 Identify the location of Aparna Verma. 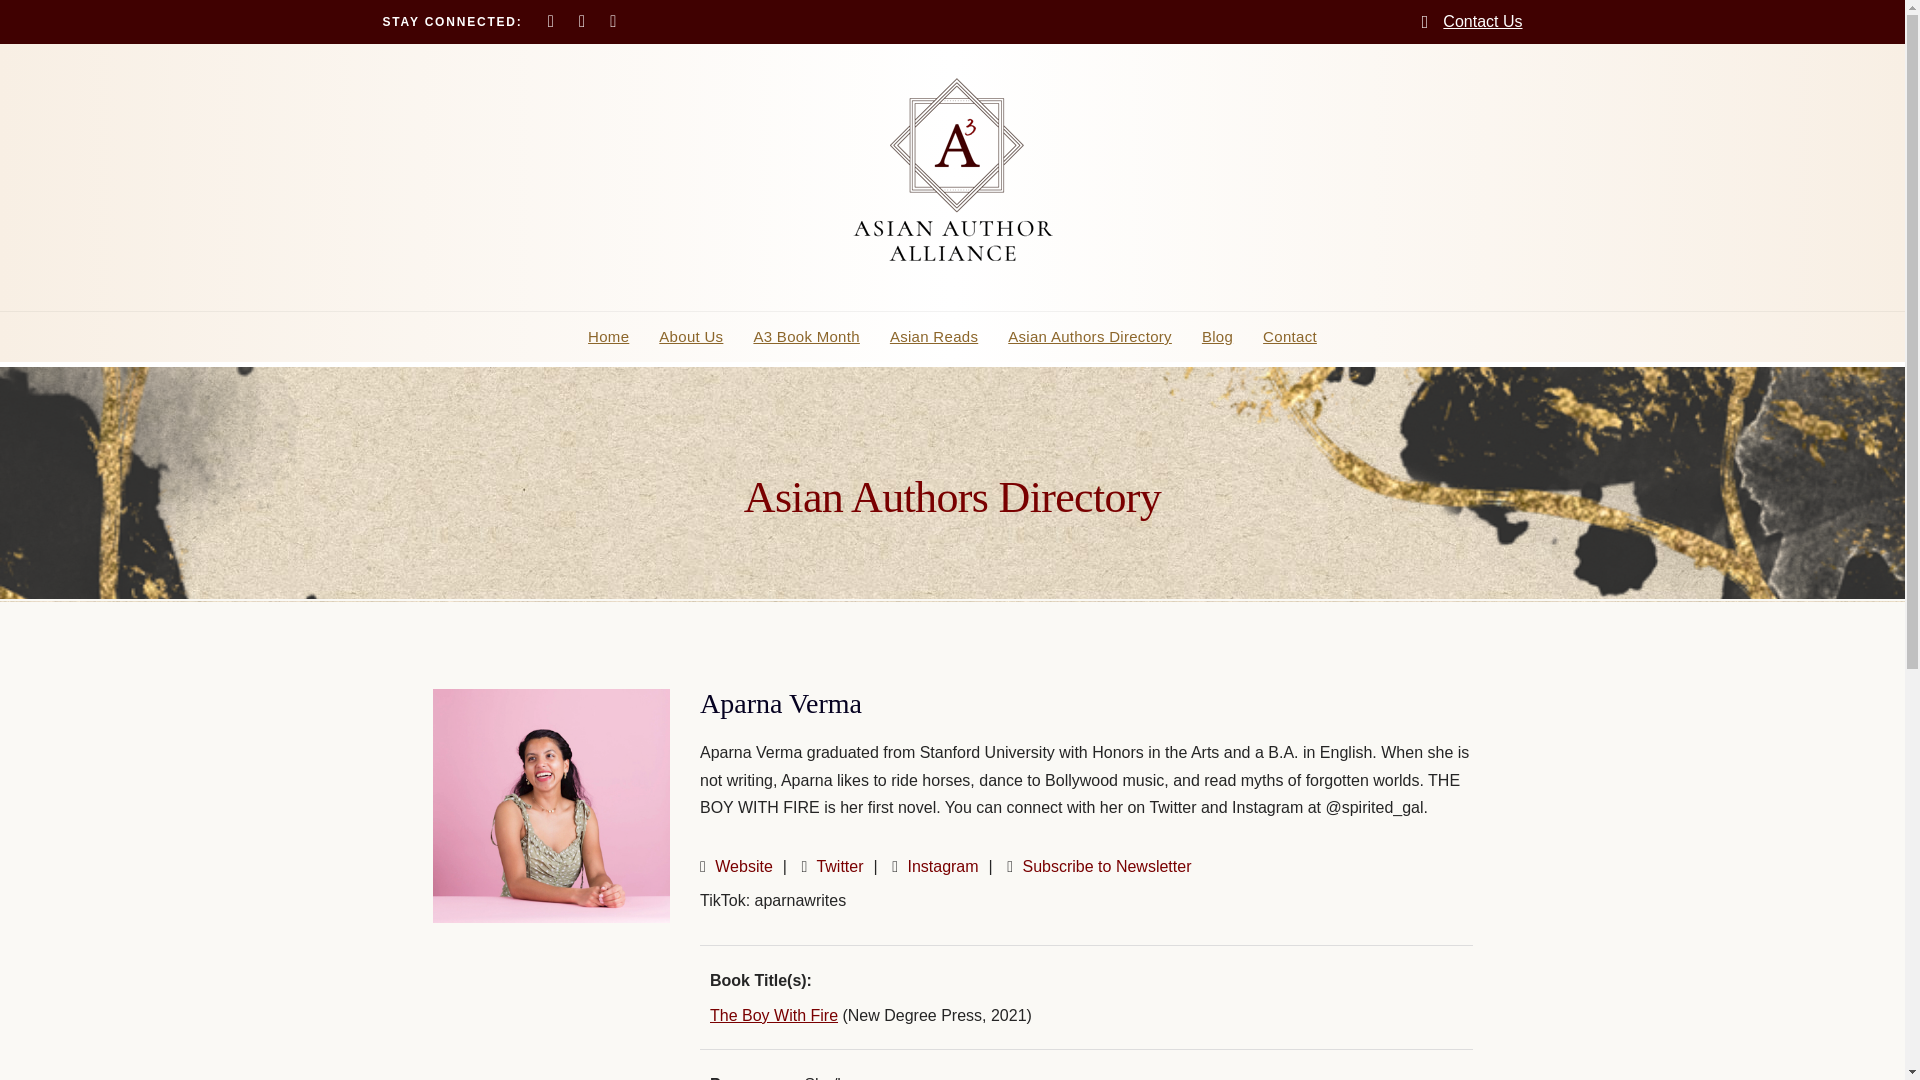
(551, 806).